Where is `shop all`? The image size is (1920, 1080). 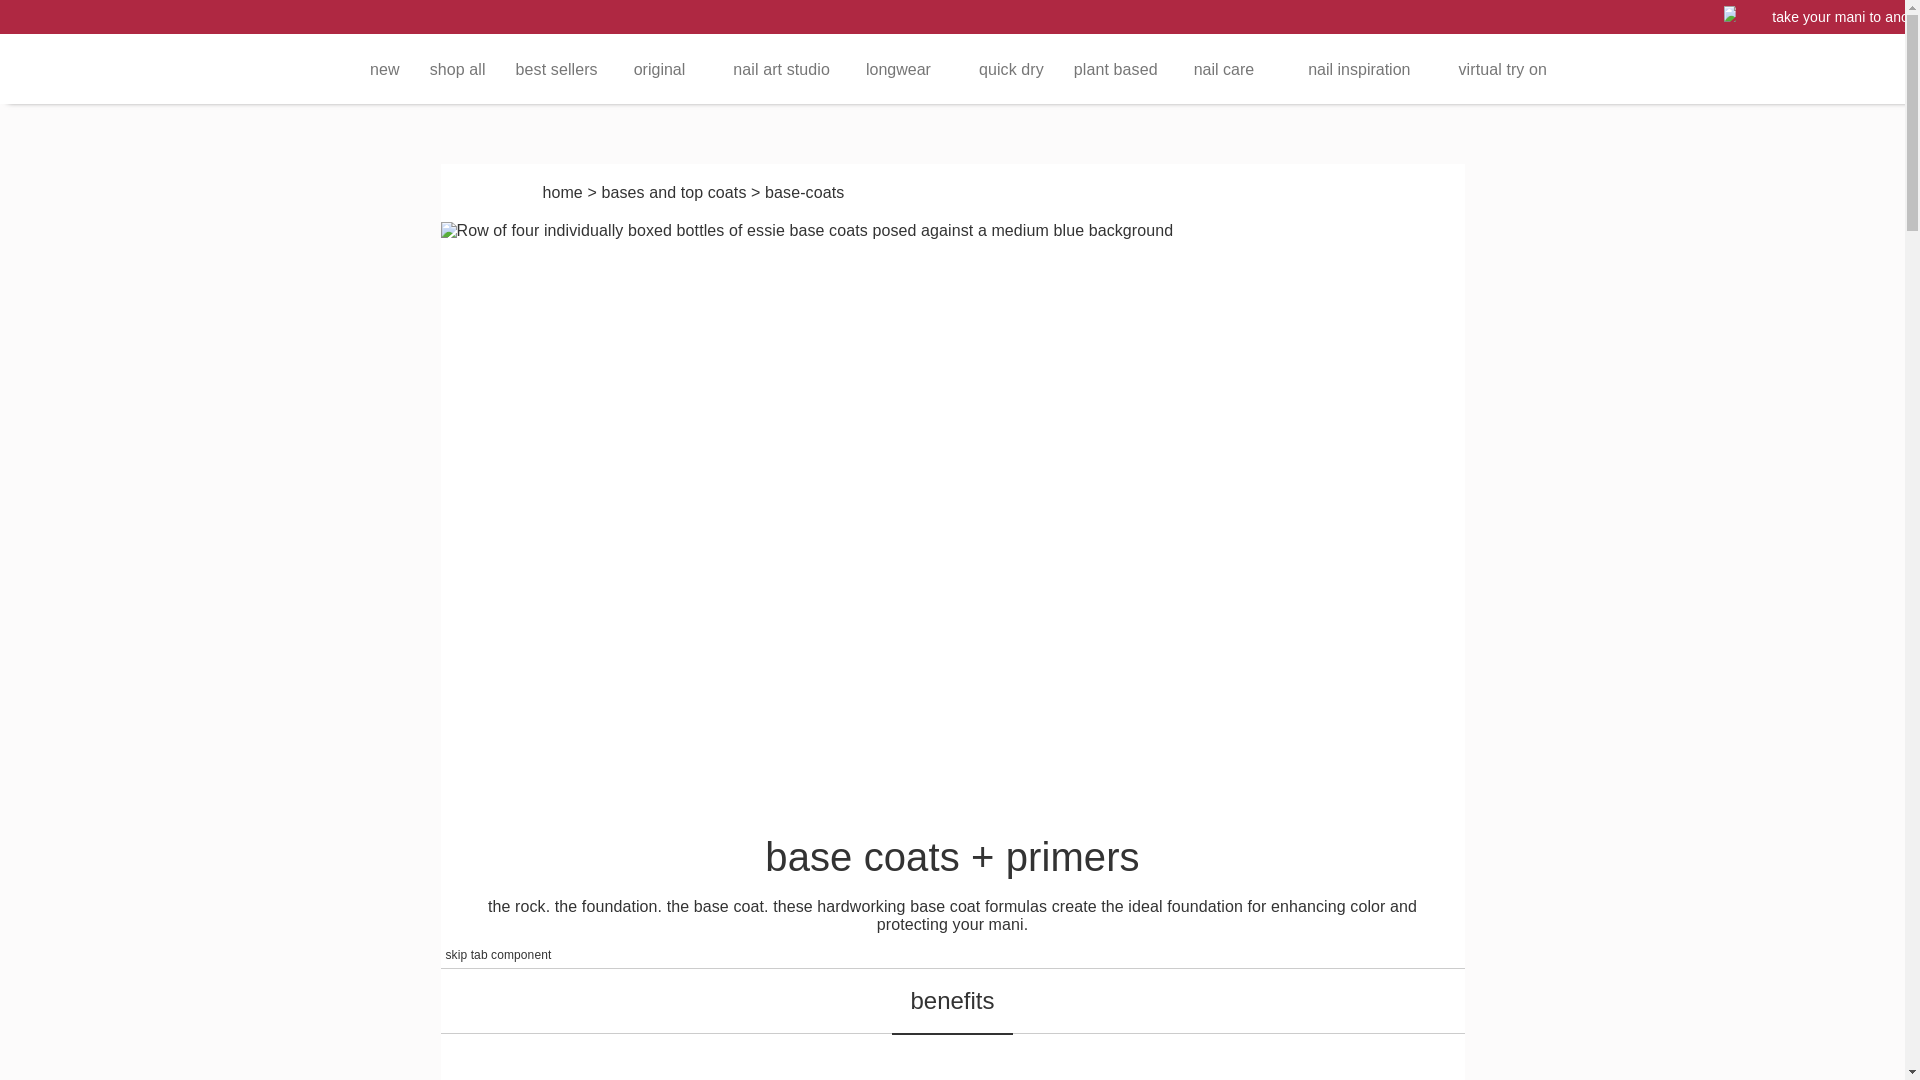
shop all is located at coordinates (458, 69).